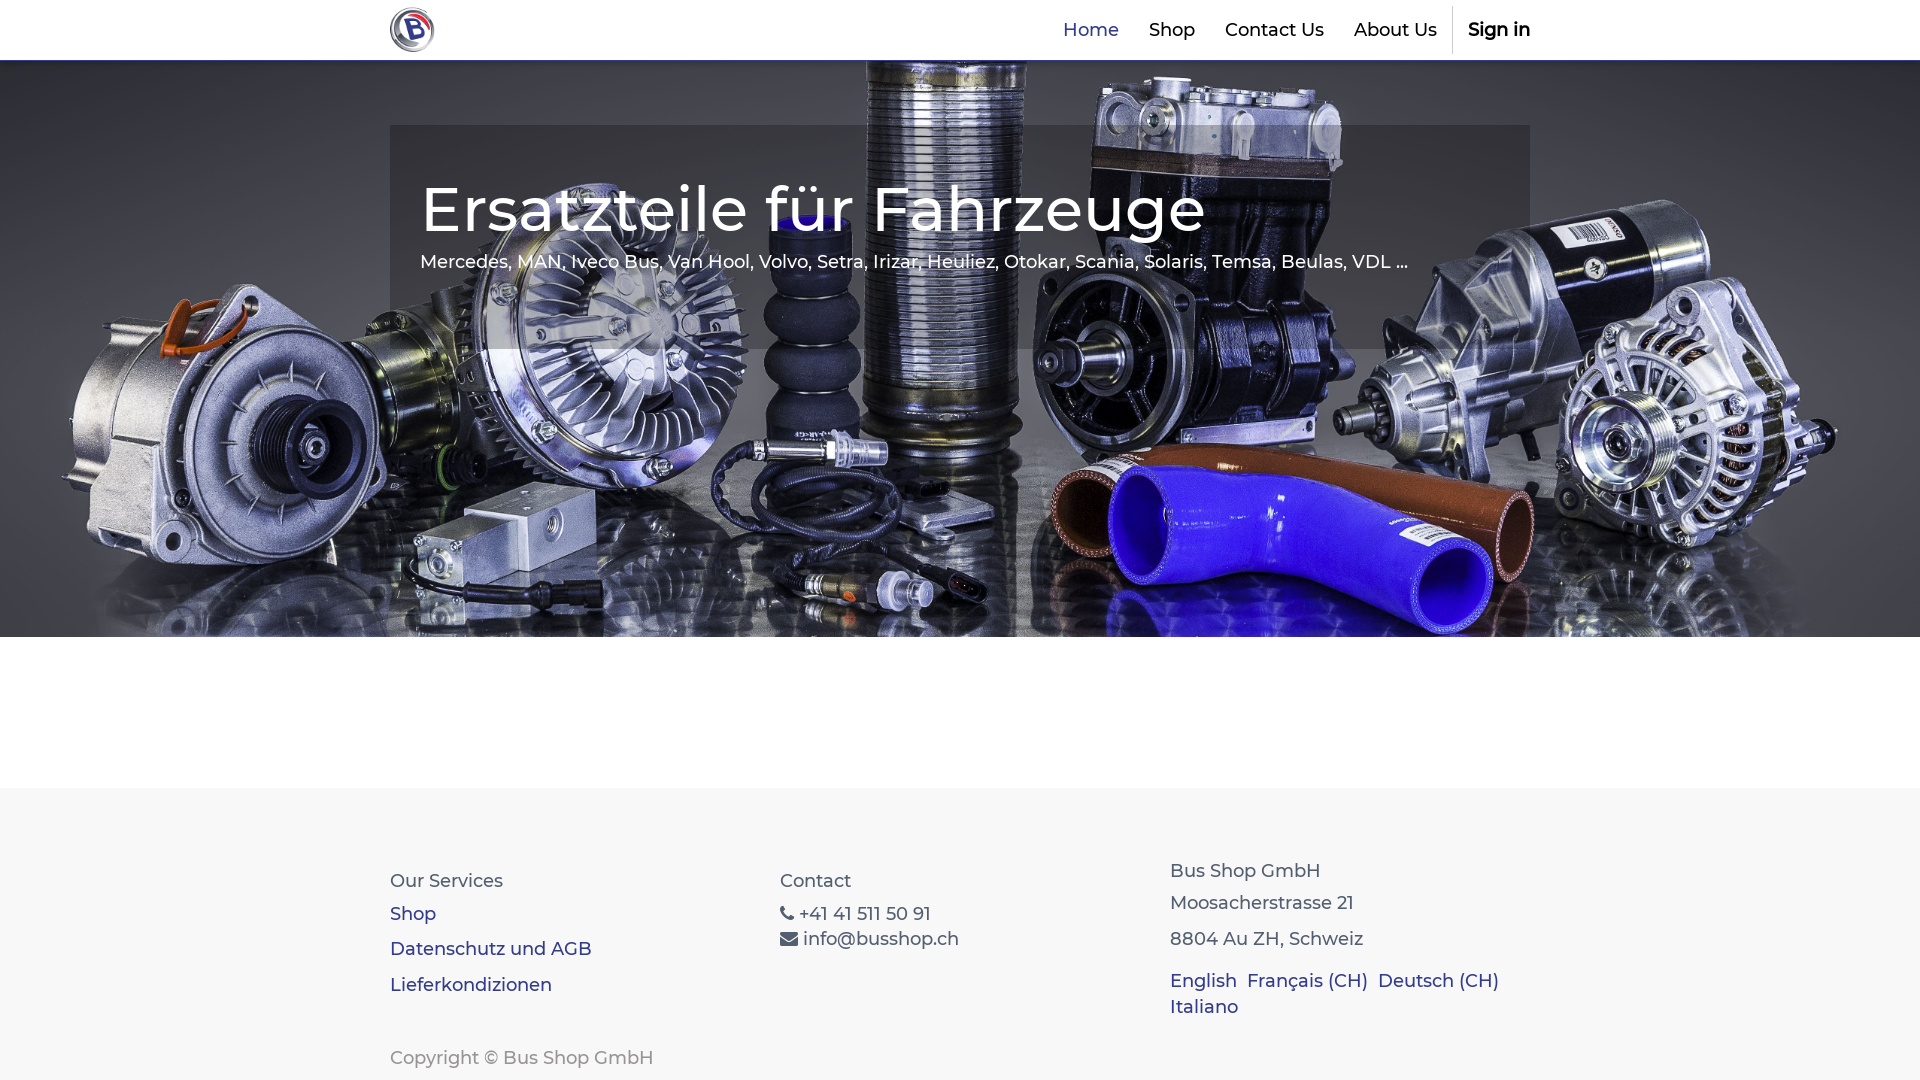 The height and width of the screenshot is (1080, 1920). I want to click on Sign in, so click(1499, 30).